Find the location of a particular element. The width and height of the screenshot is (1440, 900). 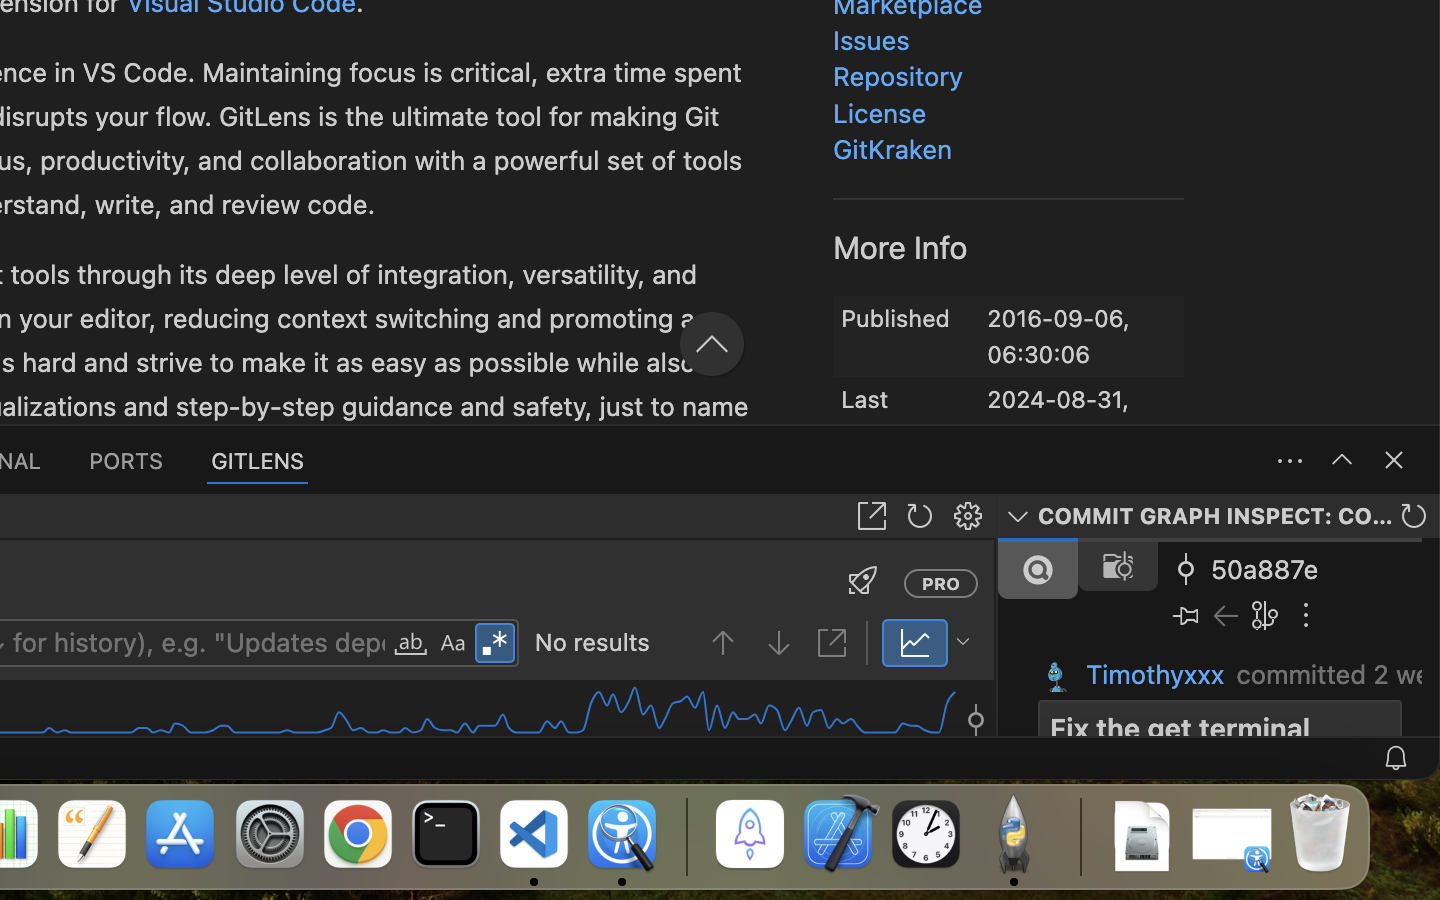

Inspect is located at coordinates (828, 218).